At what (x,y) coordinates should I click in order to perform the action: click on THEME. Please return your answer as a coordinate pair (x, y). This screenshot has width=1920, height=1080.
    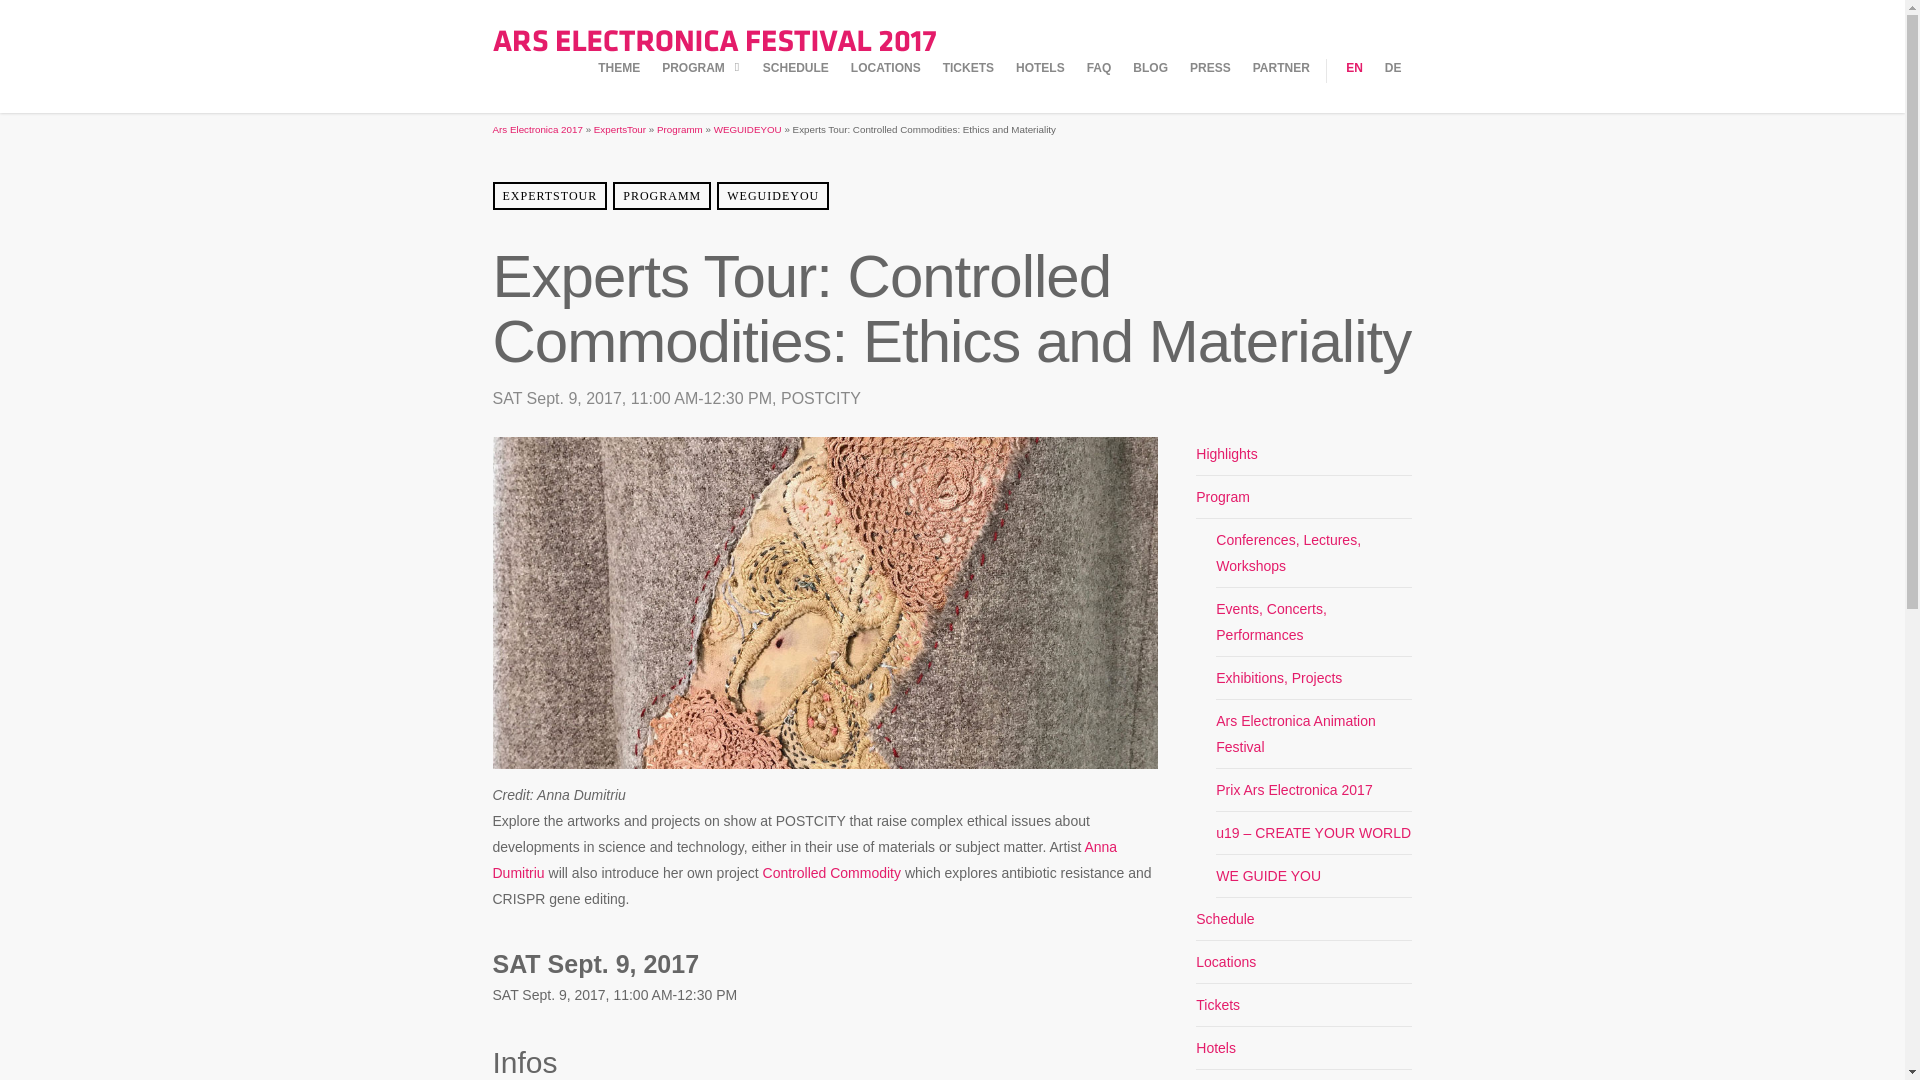
    Looking at the image, I should click on (618, 86).